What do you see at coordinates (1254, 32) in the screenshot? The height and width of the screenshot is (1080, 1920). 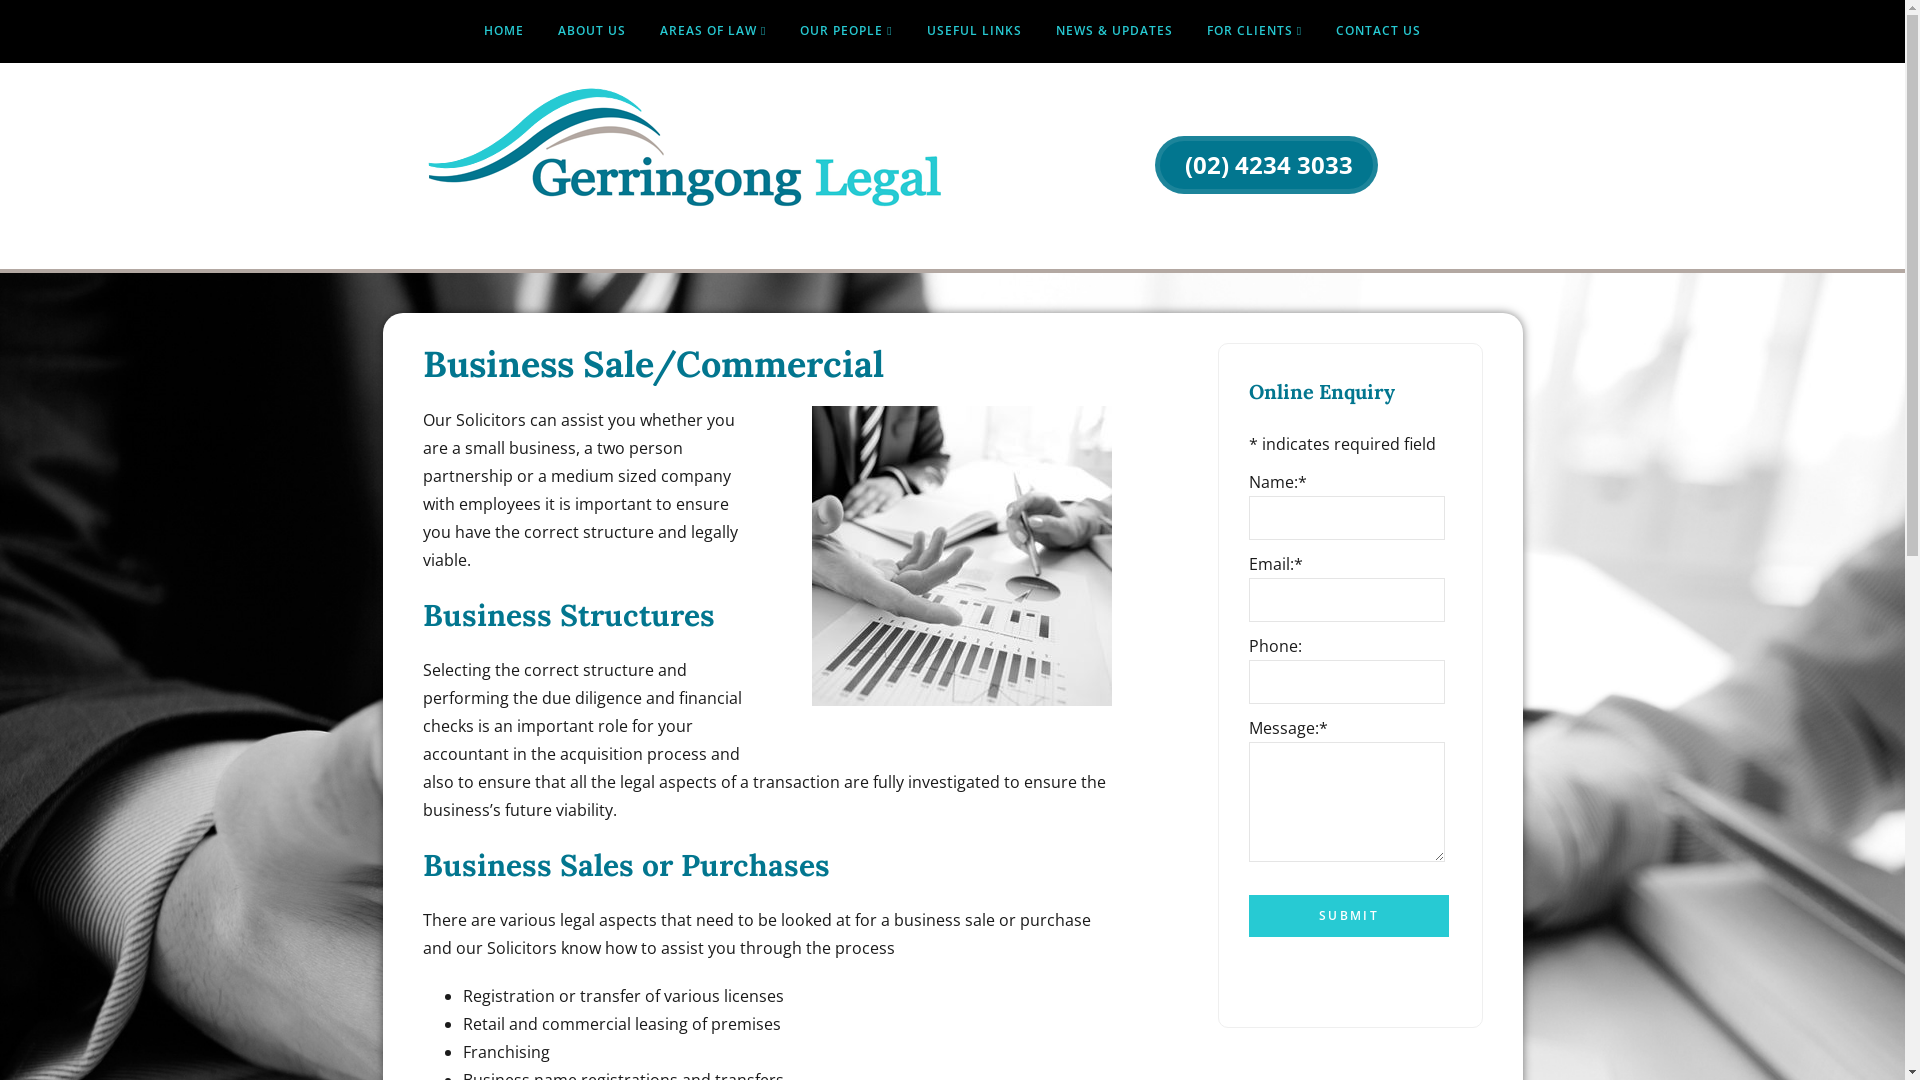 I see `FOR CLIENTS` at bounding box center [1254, 32].